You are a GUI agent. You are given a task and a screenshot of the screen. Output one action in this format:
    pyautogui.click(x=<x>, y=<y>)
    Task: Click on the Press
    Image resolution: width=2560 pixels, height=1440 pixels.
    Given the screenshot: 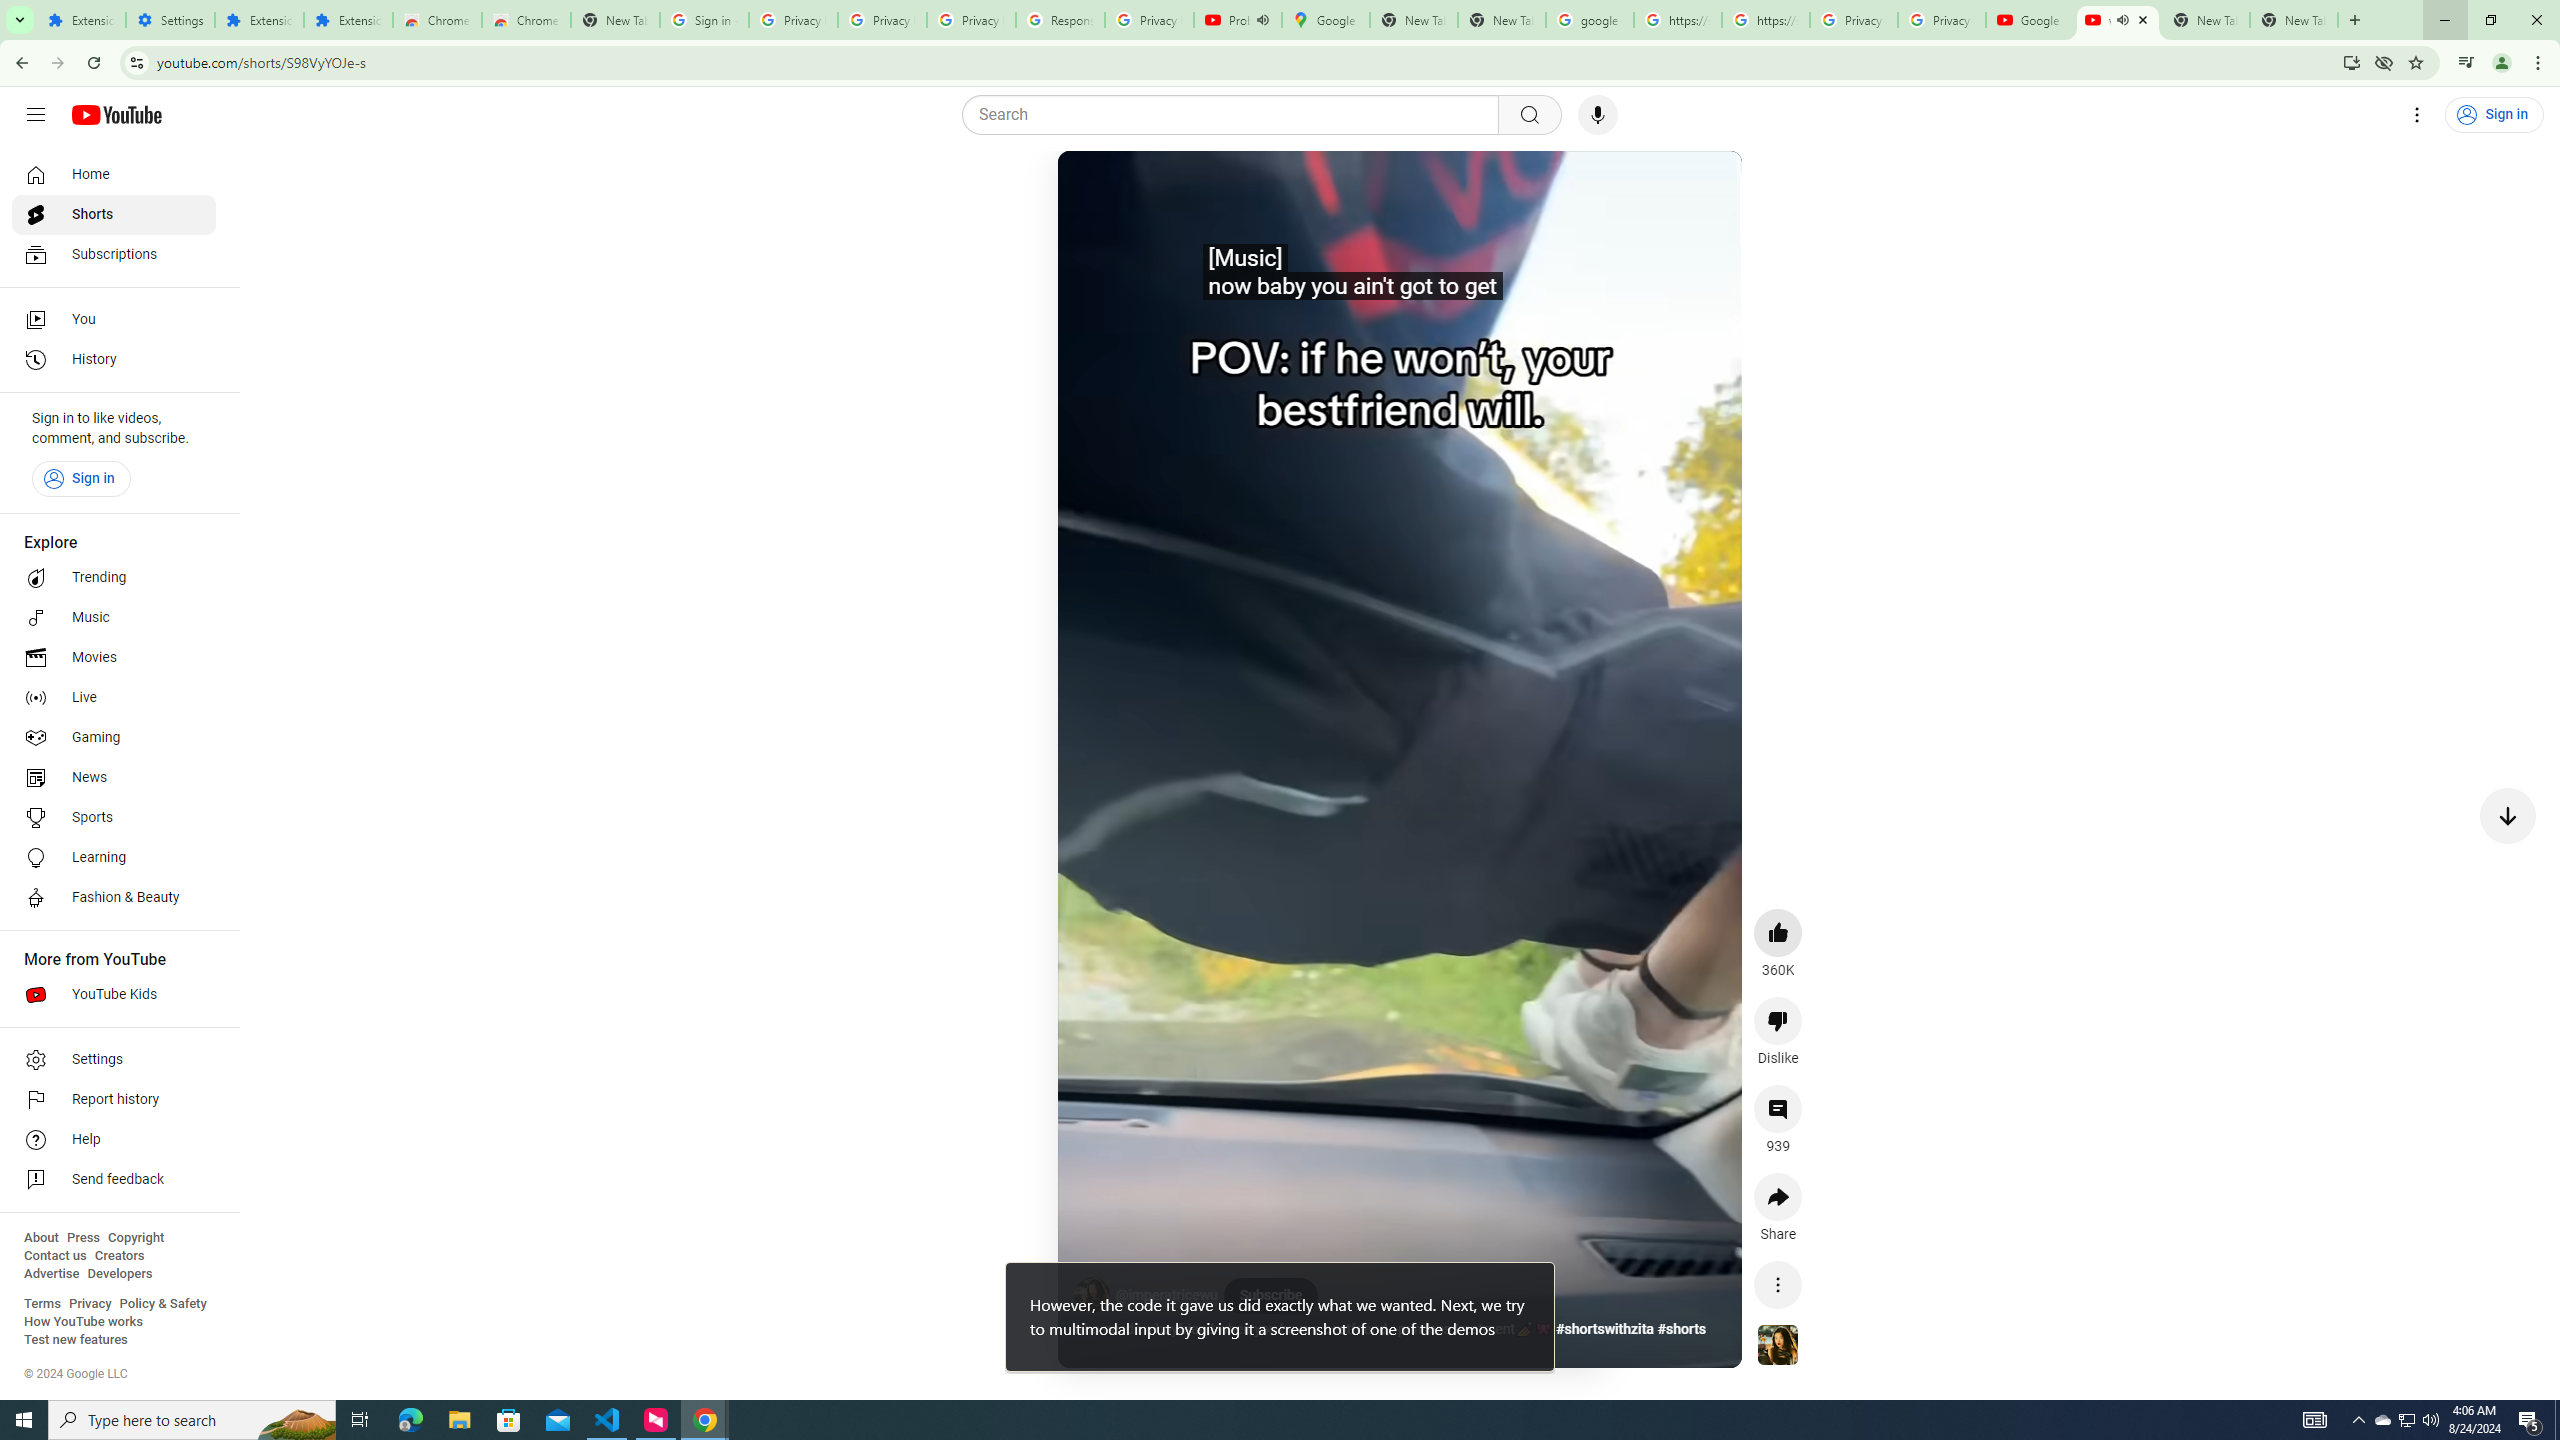 What is the action you would take?
    pyautogui.click(x=82, y=1238)
    